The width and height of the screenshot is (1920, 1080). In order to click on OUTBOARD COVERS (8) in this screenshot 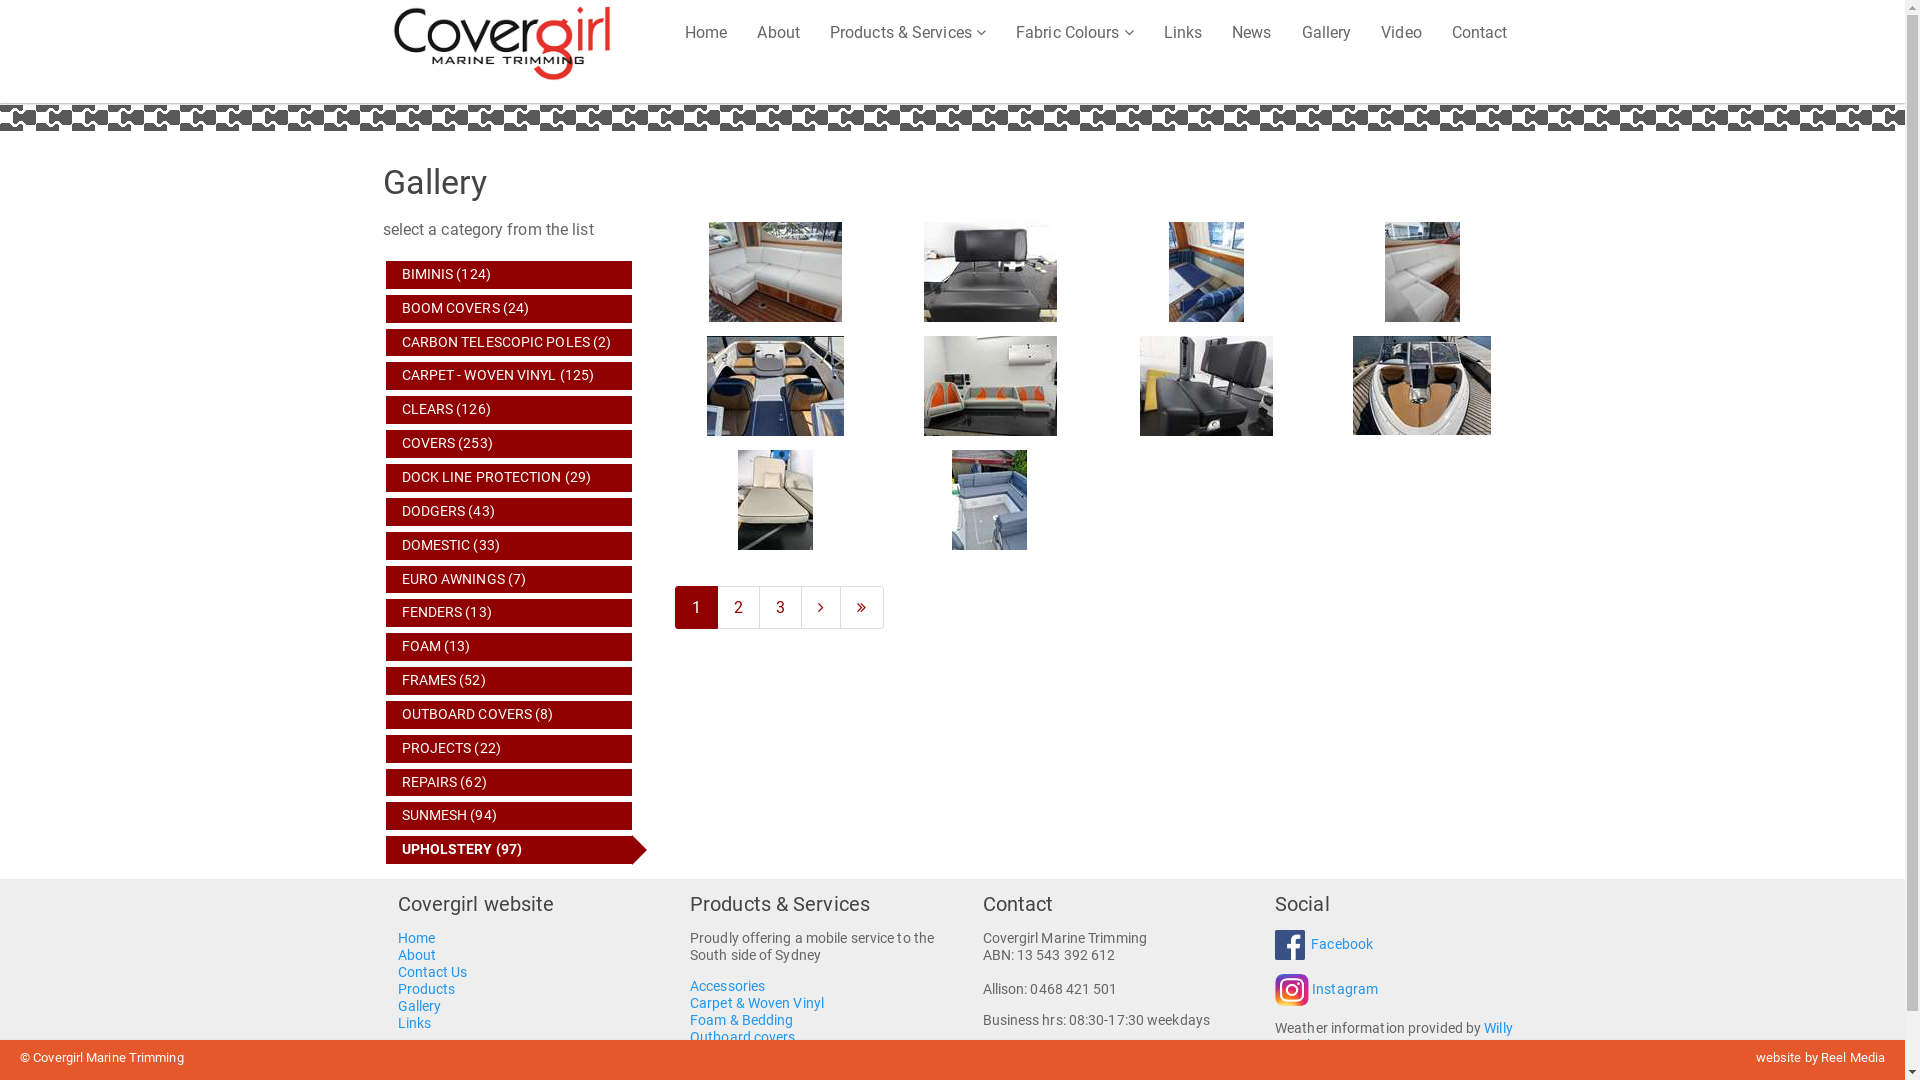, I will do `click(510, 715)`.